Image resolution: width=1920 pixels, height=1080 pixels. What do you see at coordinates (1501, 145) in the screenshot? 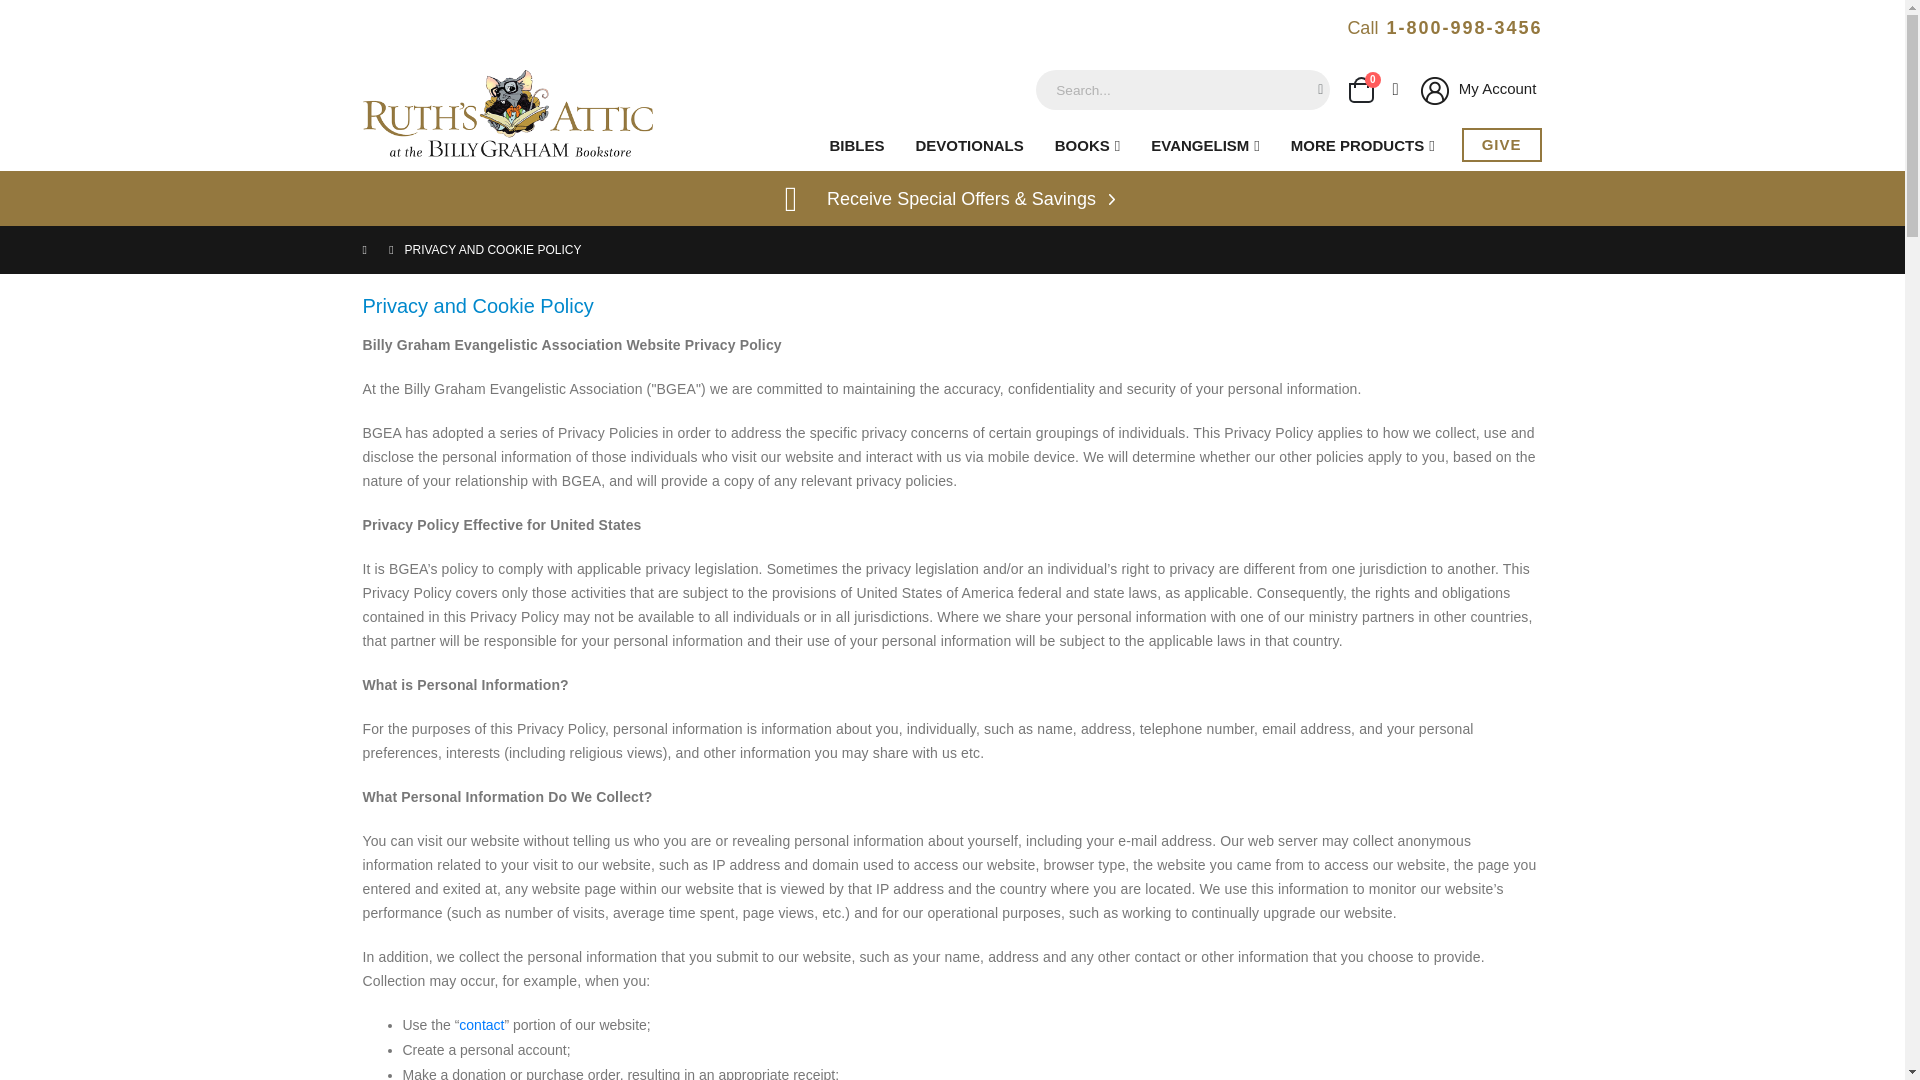
I see `GIVE` at bounding box center [1501, 145].